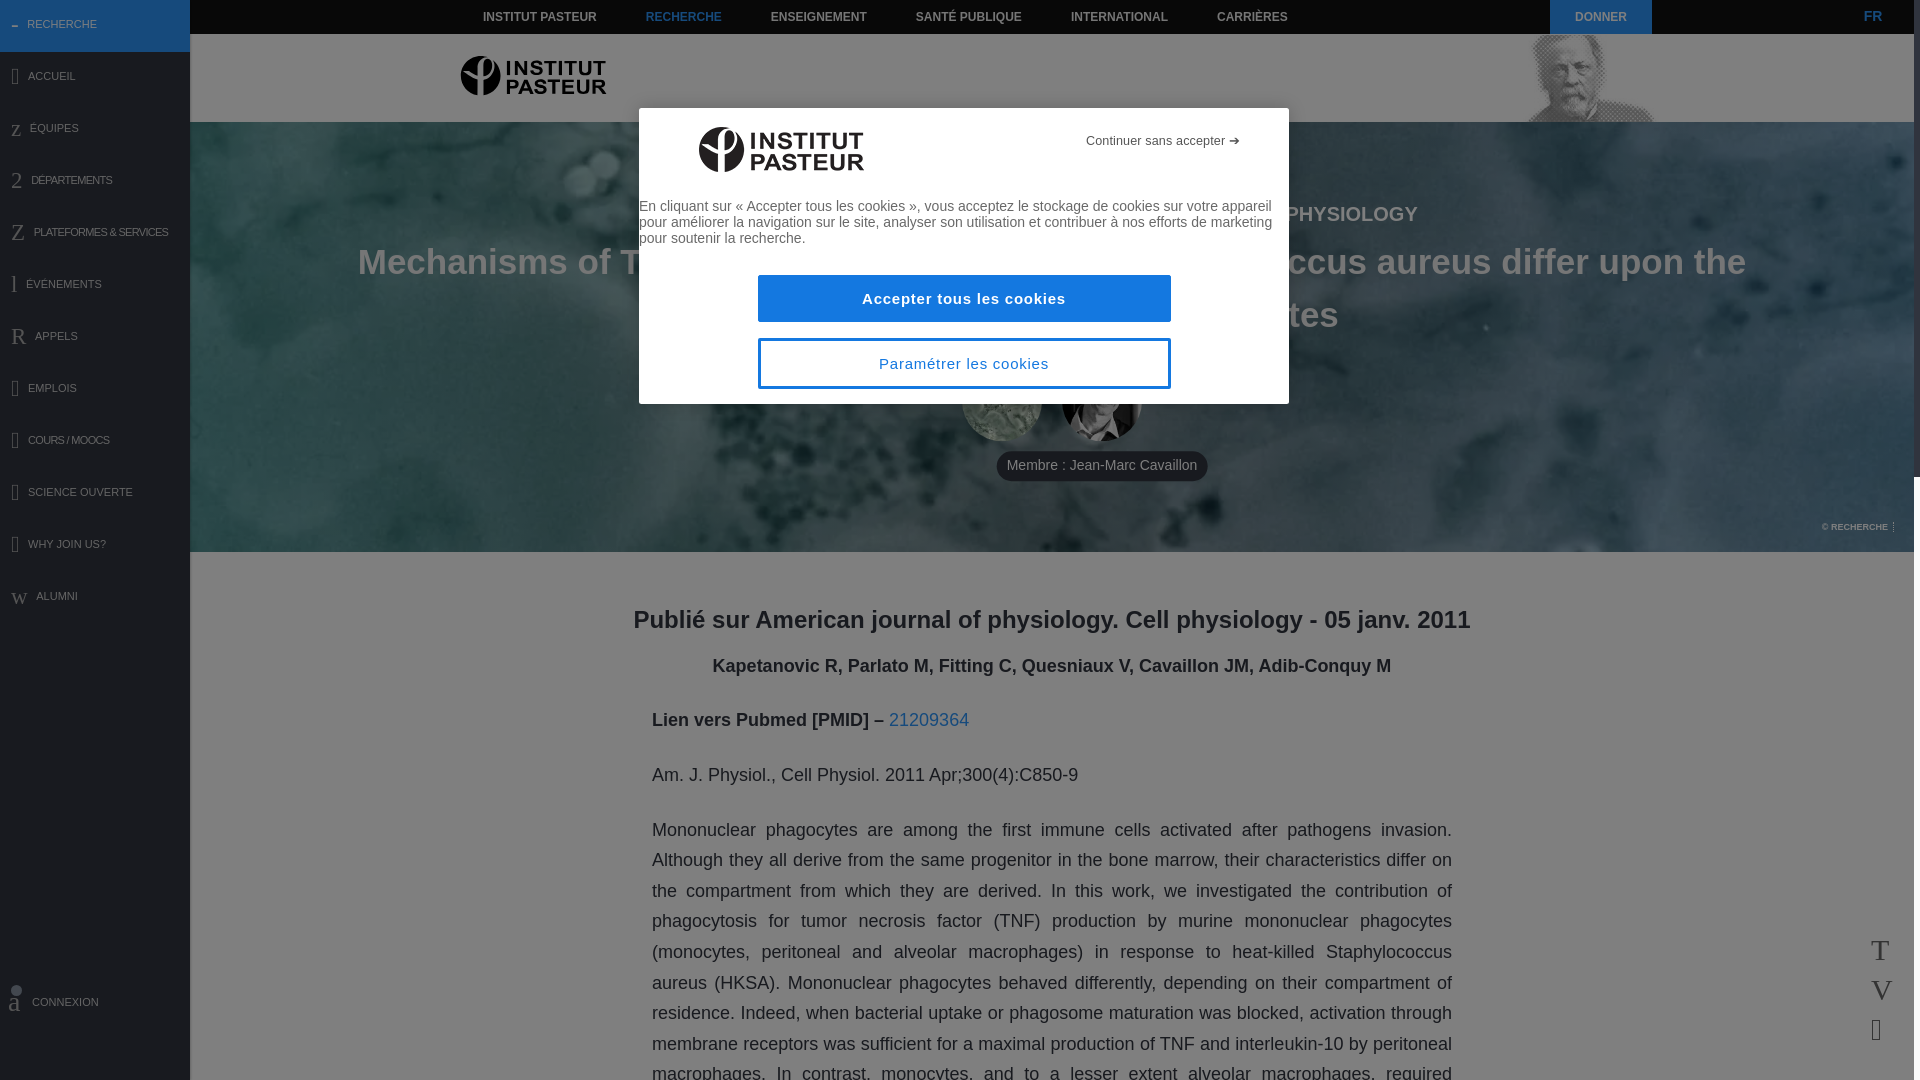 Image resolution: width=1920 pixels, height=1080 pixels. What do you see at coordinates (95, 78) in the screenshot?
I see `ACCUEIL` at bounding box center [95, 78].